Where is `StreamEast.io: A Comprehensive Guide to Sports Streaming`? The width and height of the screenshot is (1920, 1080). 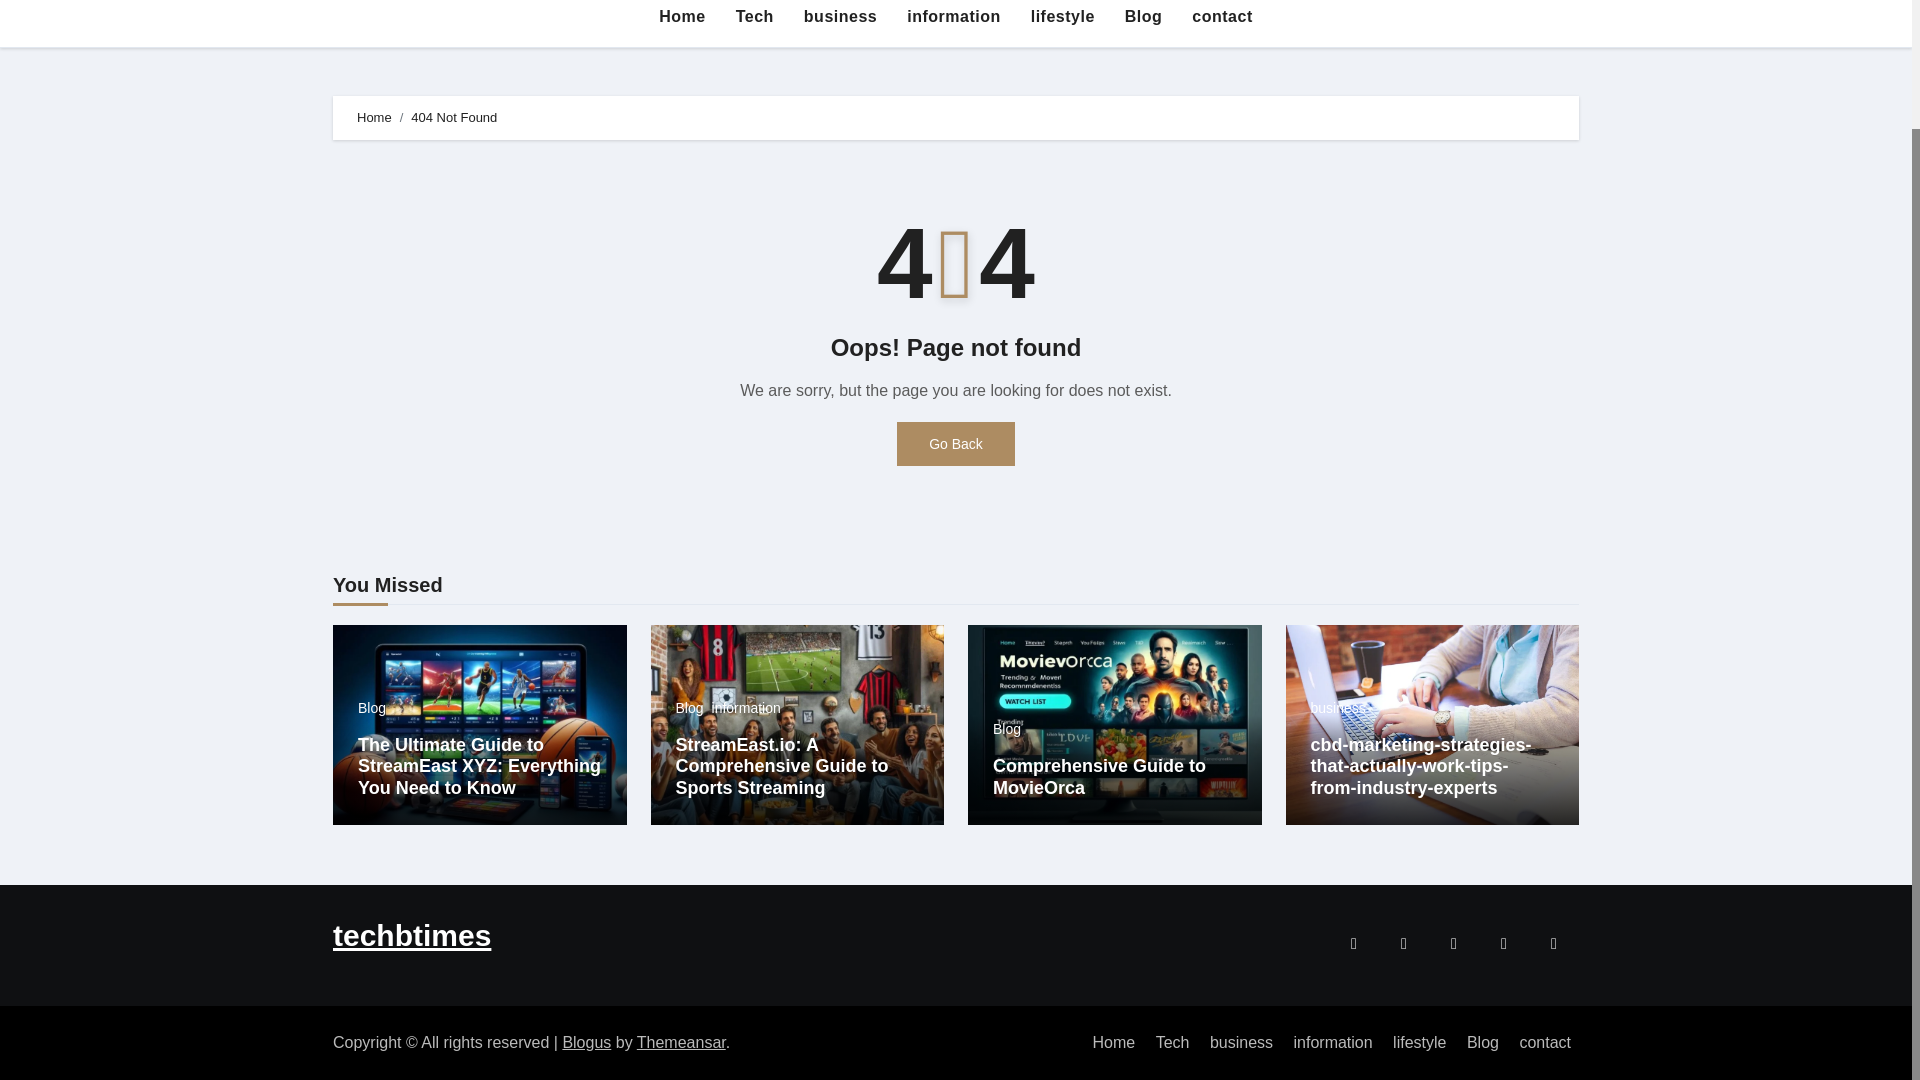 StreamEast.io: A Comprehensive Guide to Sports Streaming is located at coordinates (782, 766).